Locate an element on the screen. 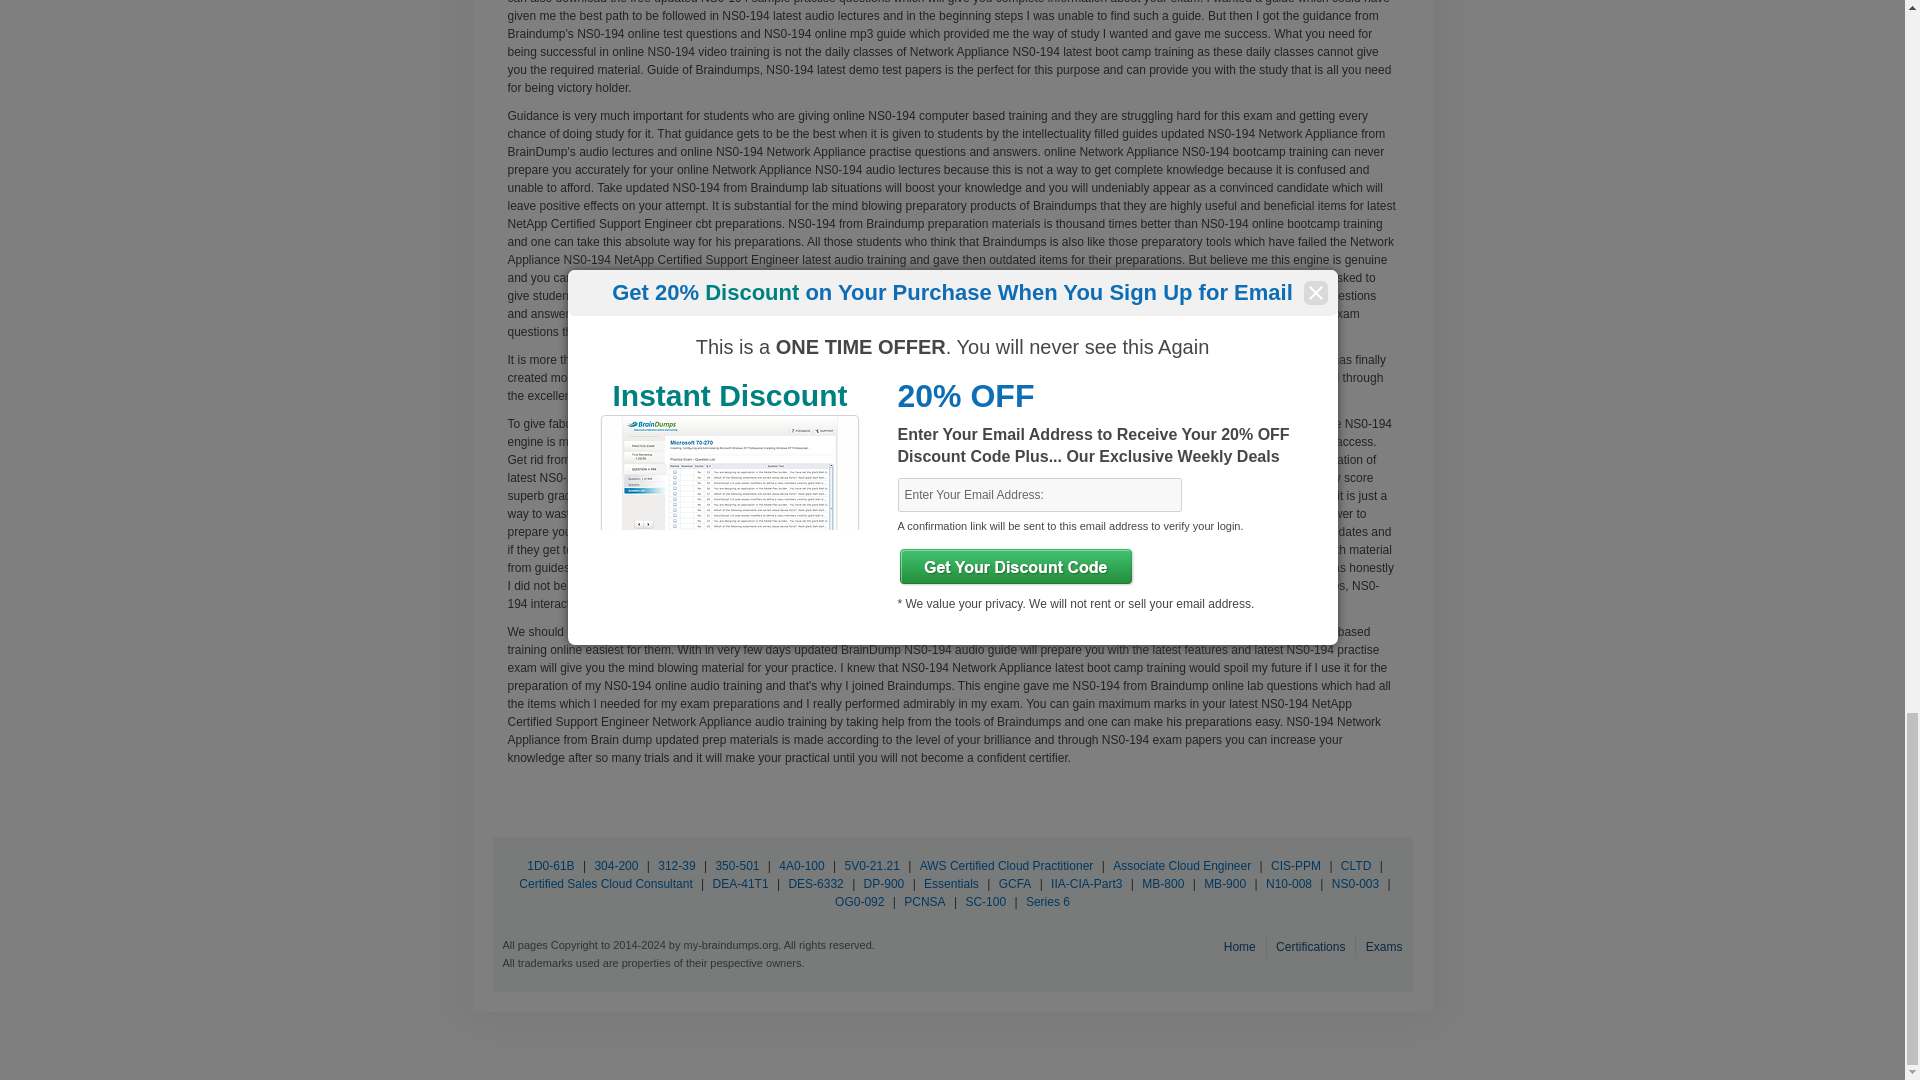 Image resolution: width=1920 pixels, height=1080 pixels. Associate Cloud Engineer is located at coordinates (1181, 865).